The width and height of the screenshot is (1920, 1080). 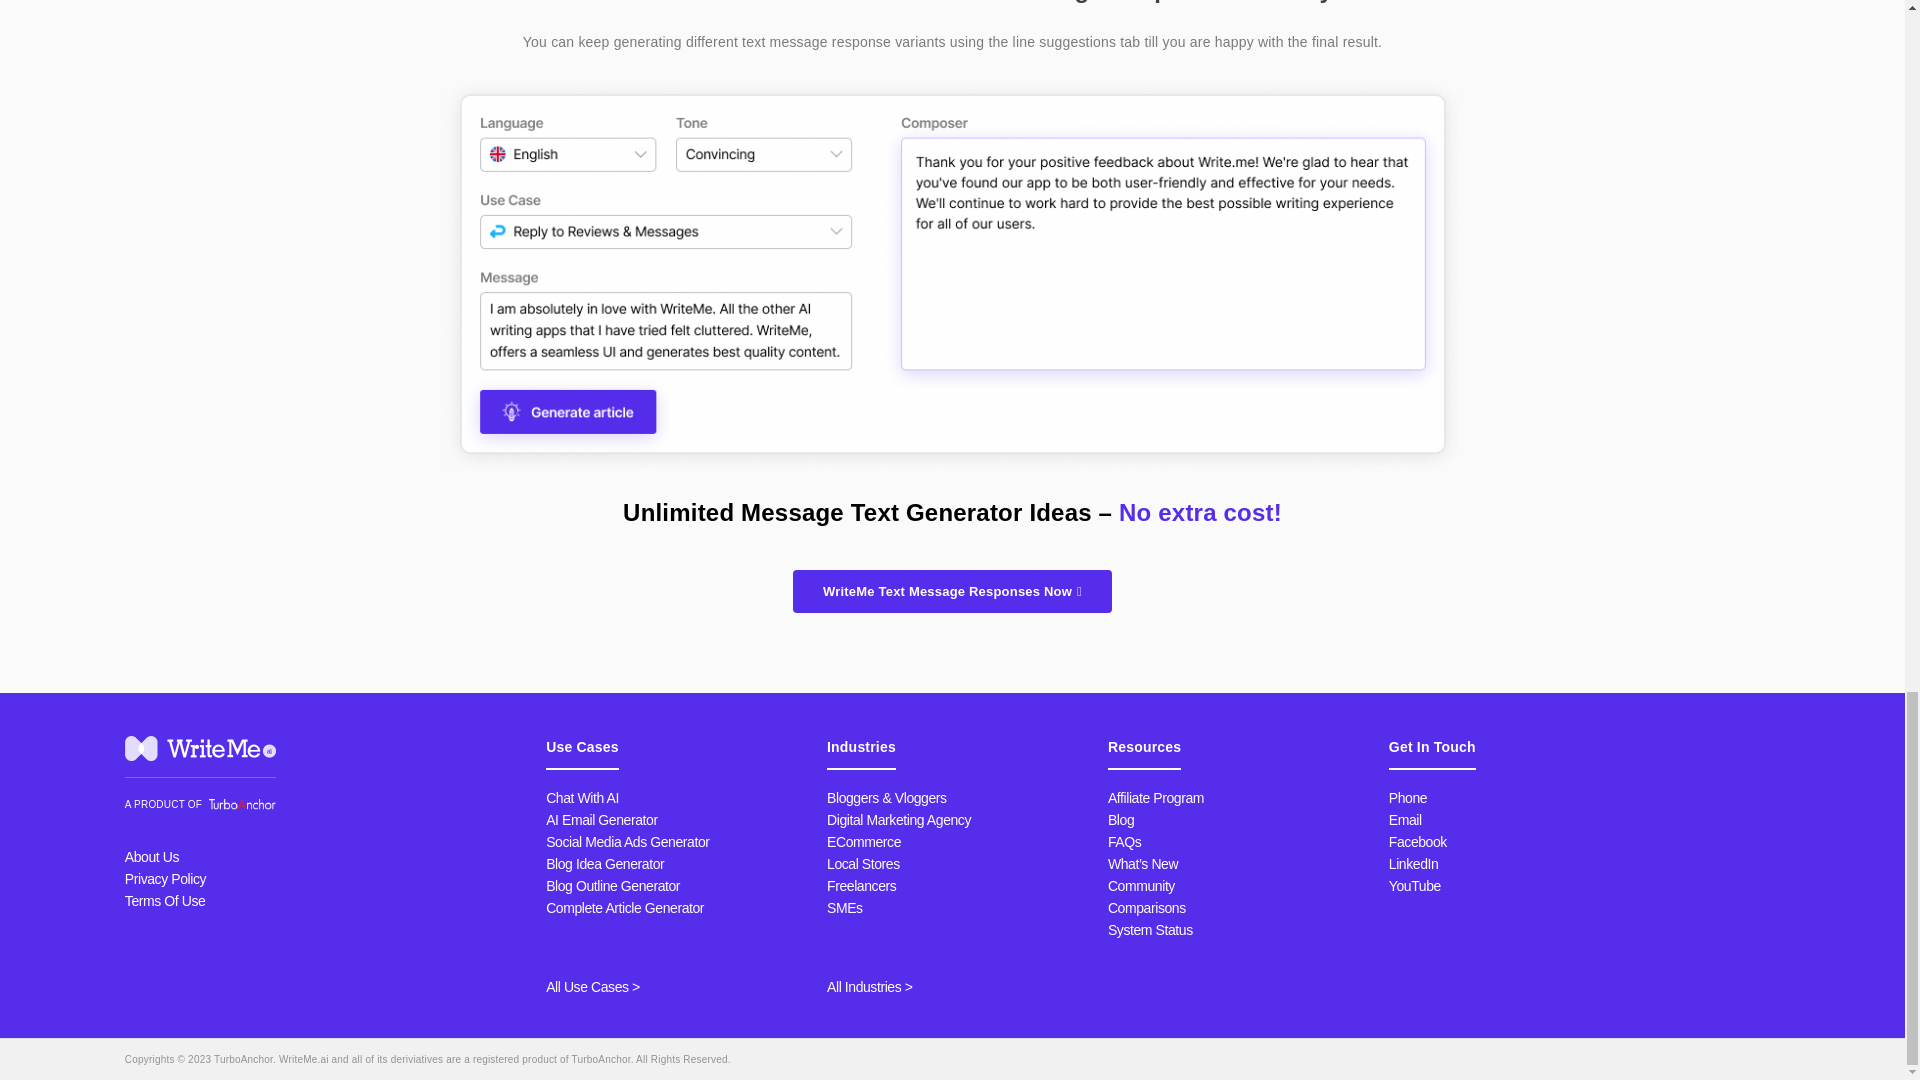 What do you see at coordinates (1150, 930) in the screenshot?
I see `System Status` at bounding box center [1150, 930].